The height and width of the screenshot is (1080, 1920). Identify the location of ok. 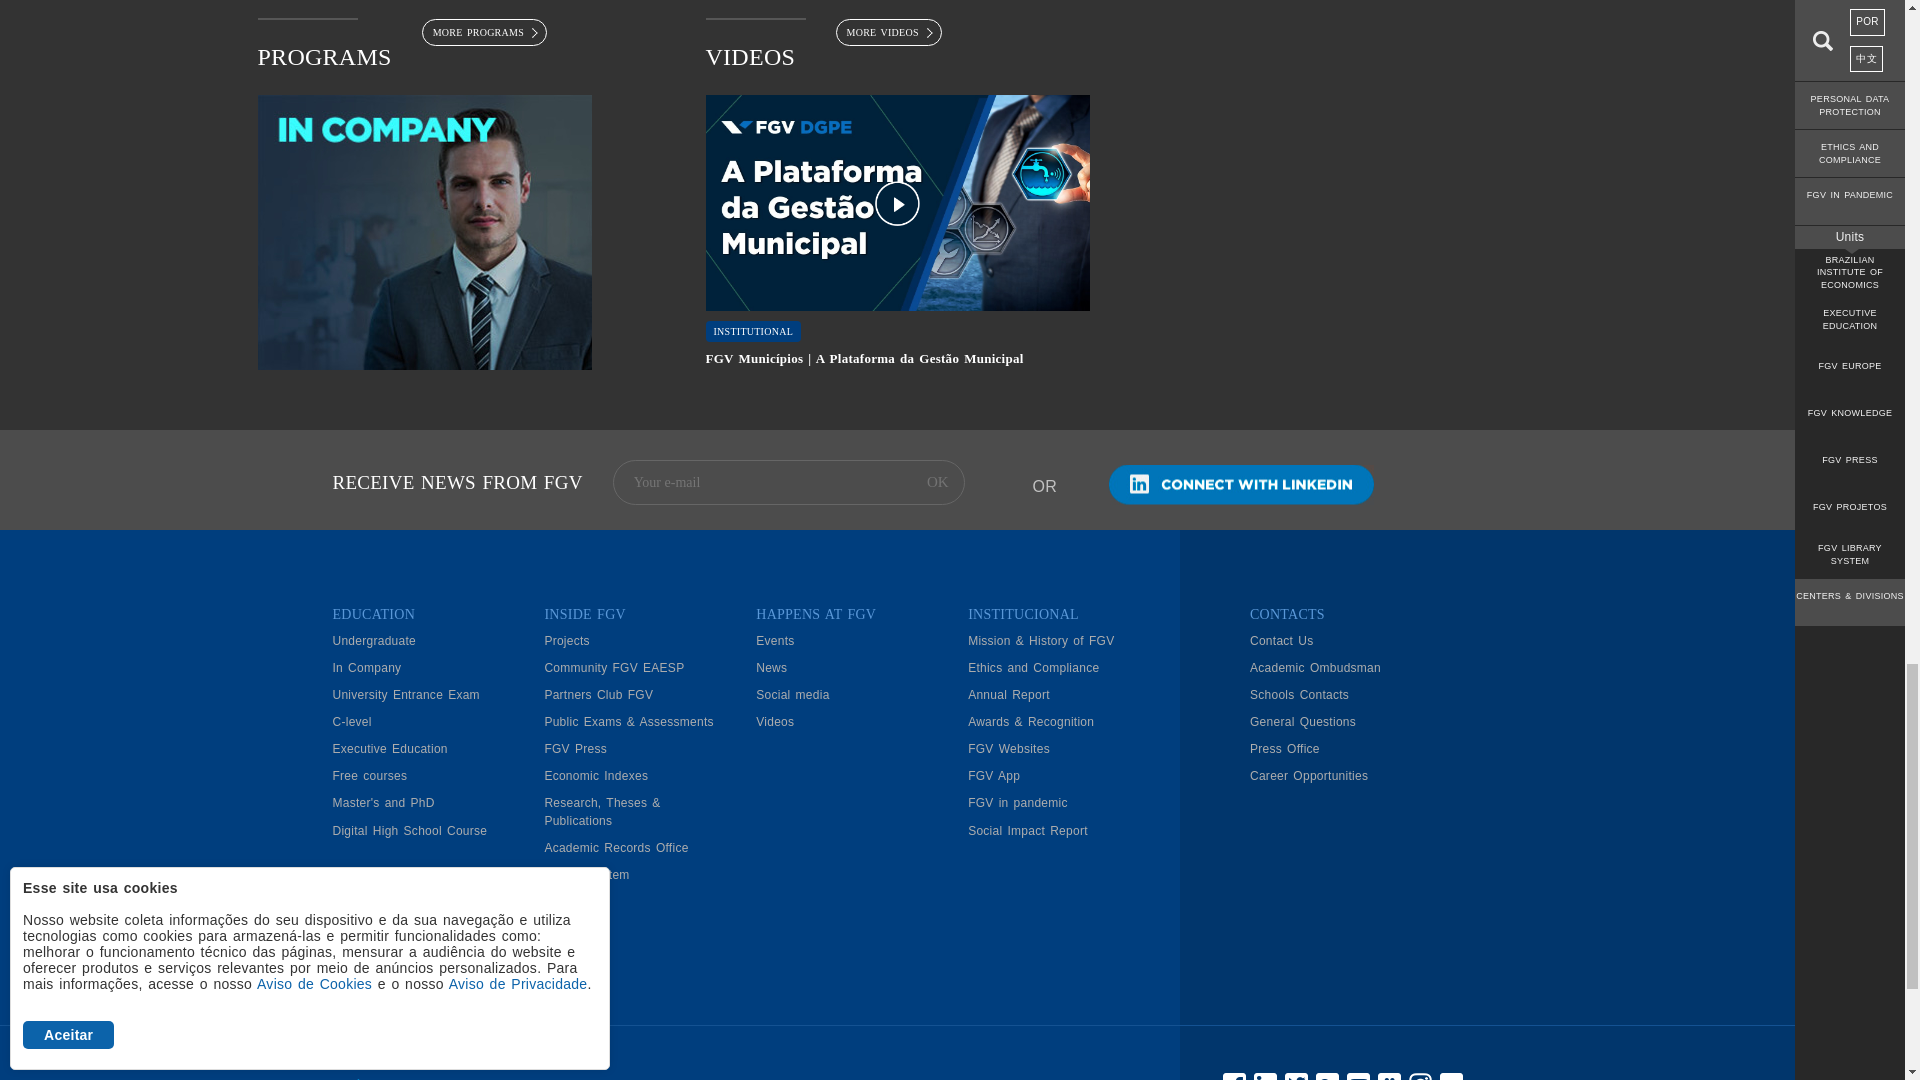
(938, 482).